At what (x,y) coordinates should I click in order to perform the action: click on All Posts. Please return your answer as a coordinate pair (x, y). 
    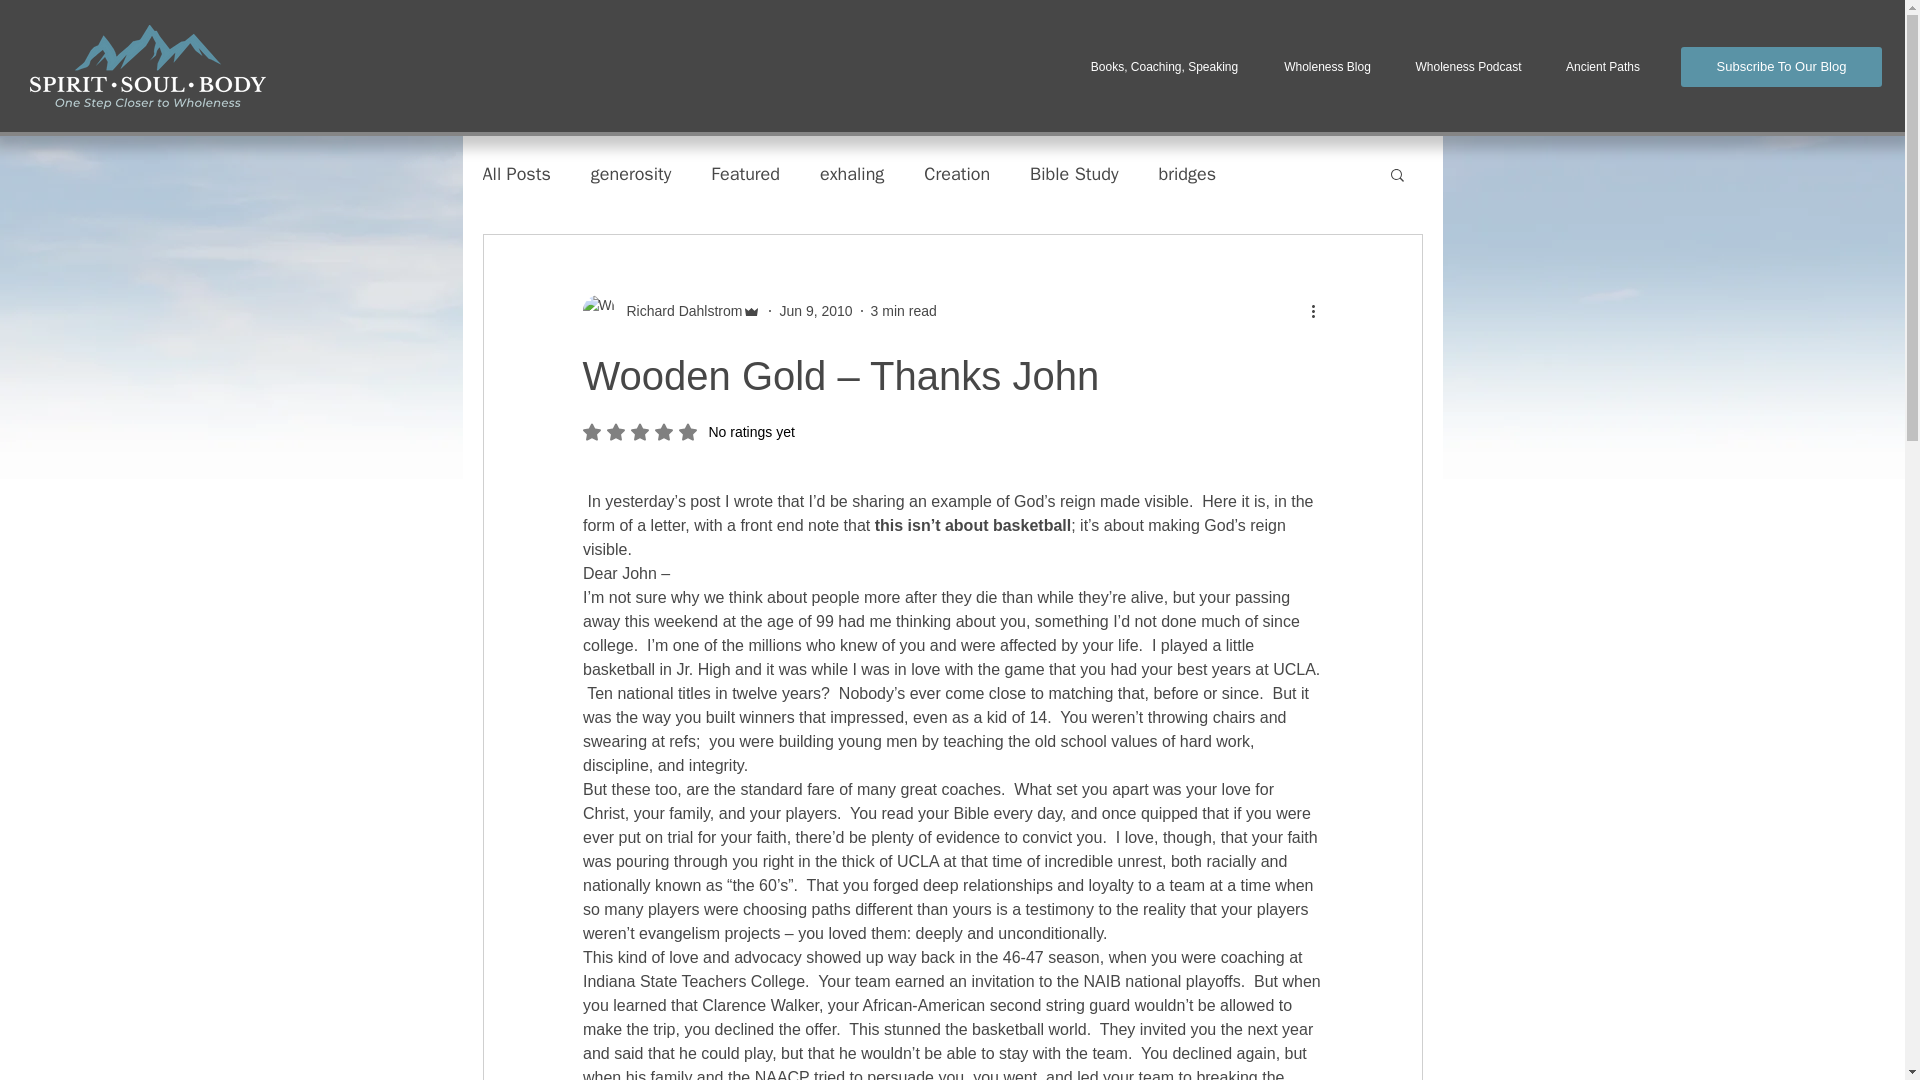
    Looking at the image, I should click on (515, 174).